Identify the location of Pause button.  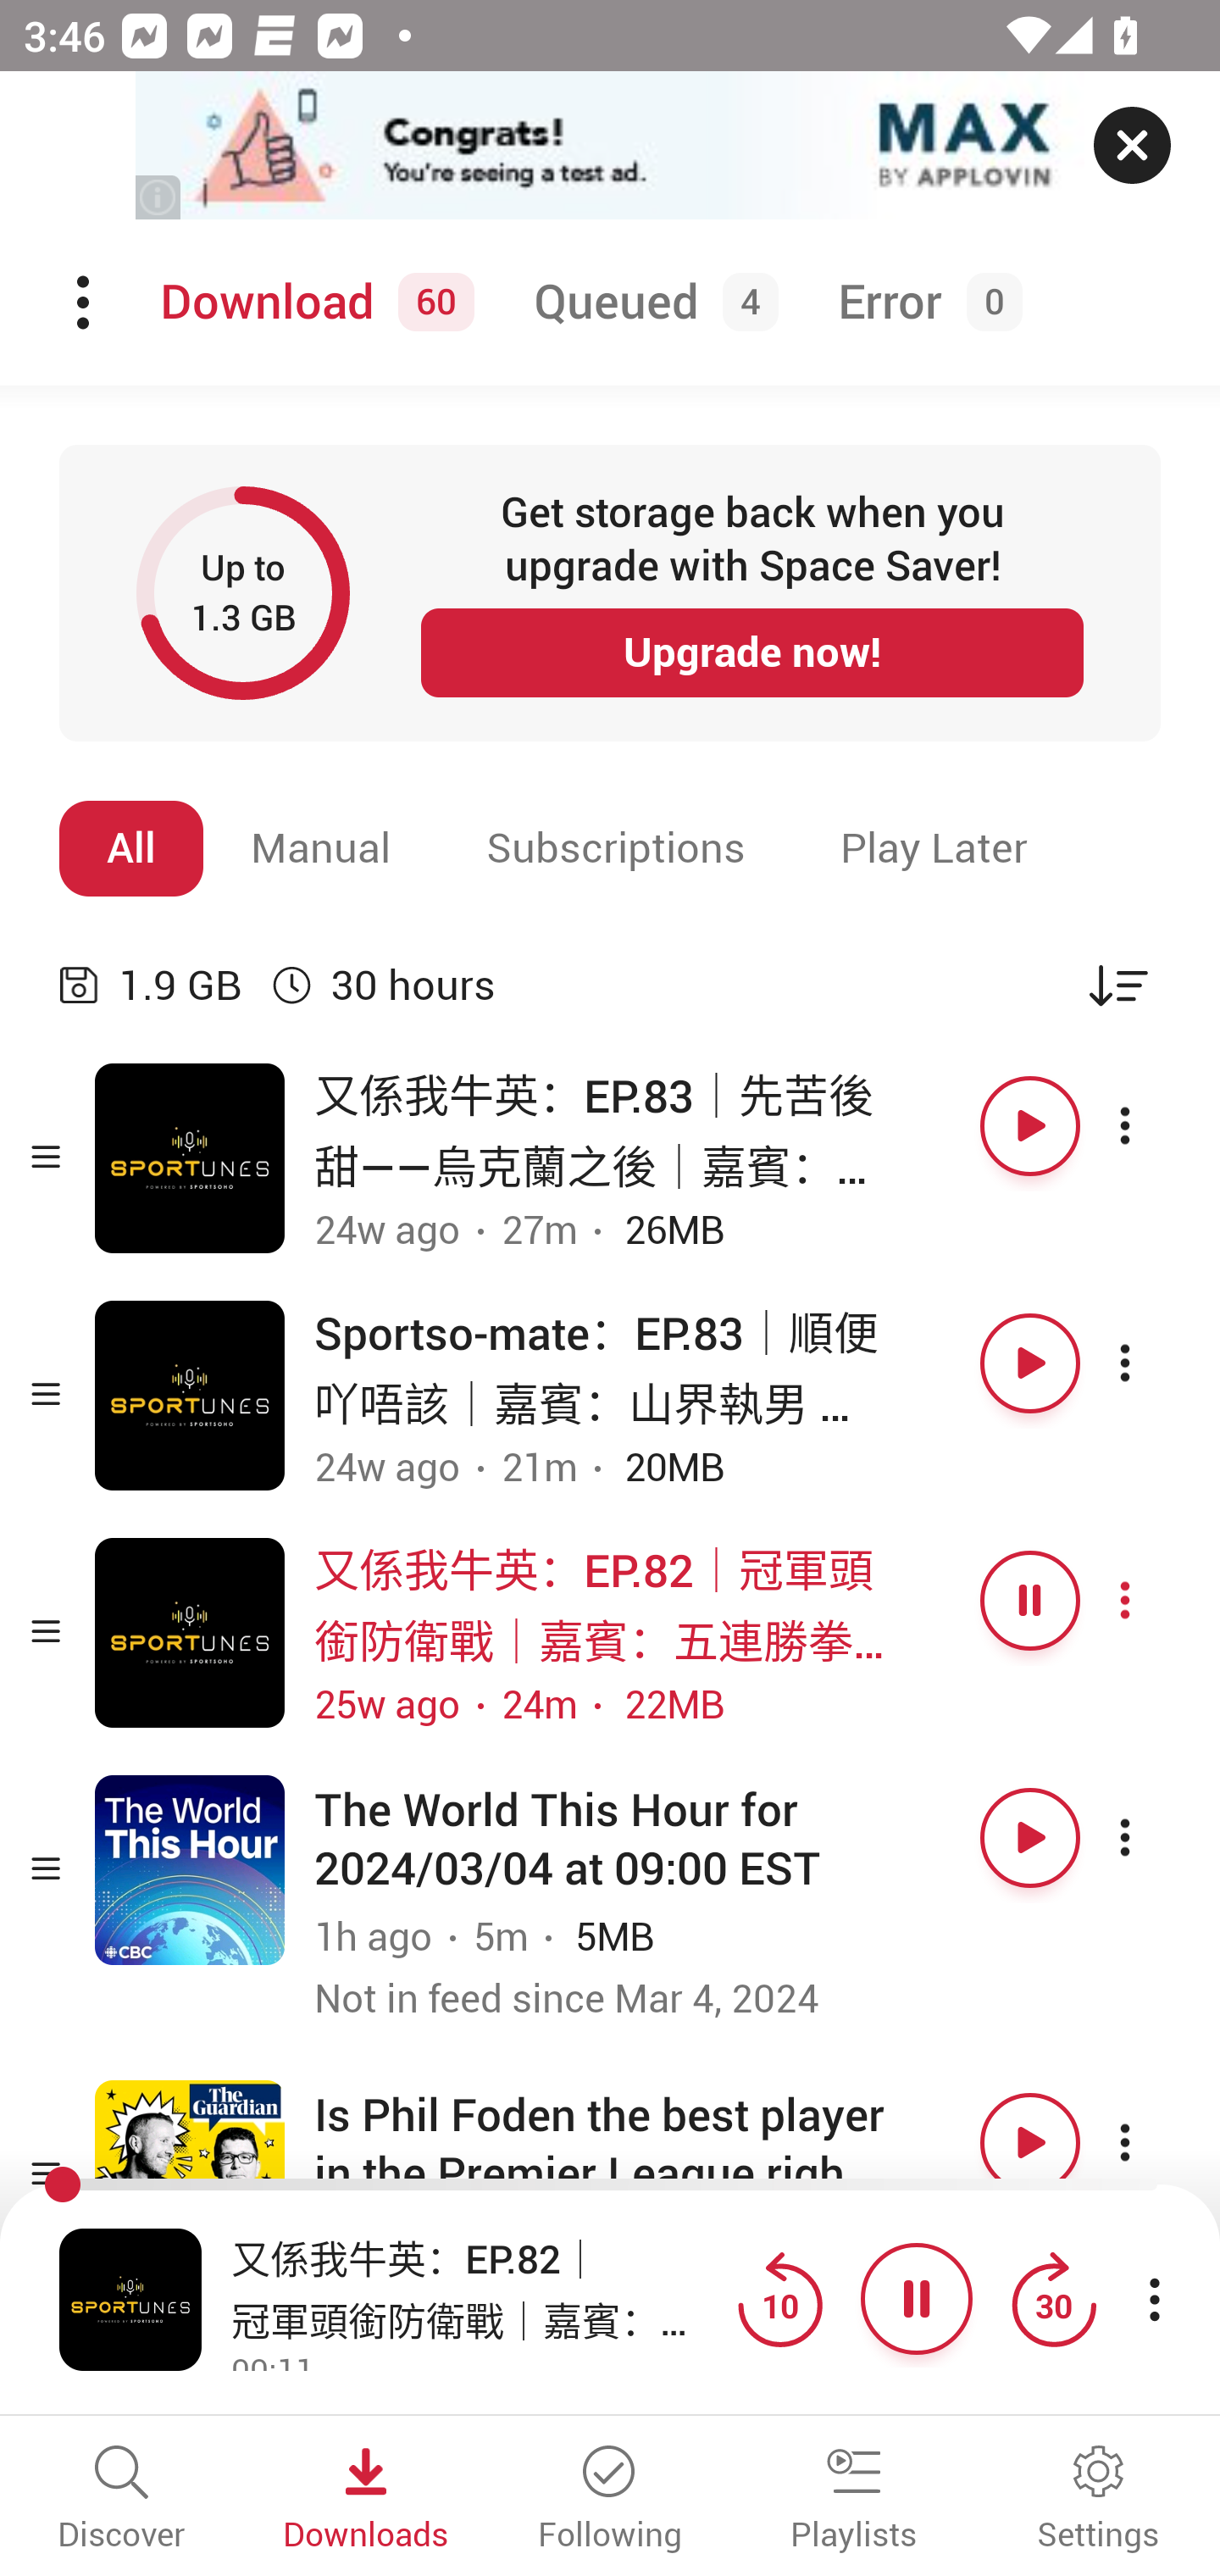
(1030, 1600).